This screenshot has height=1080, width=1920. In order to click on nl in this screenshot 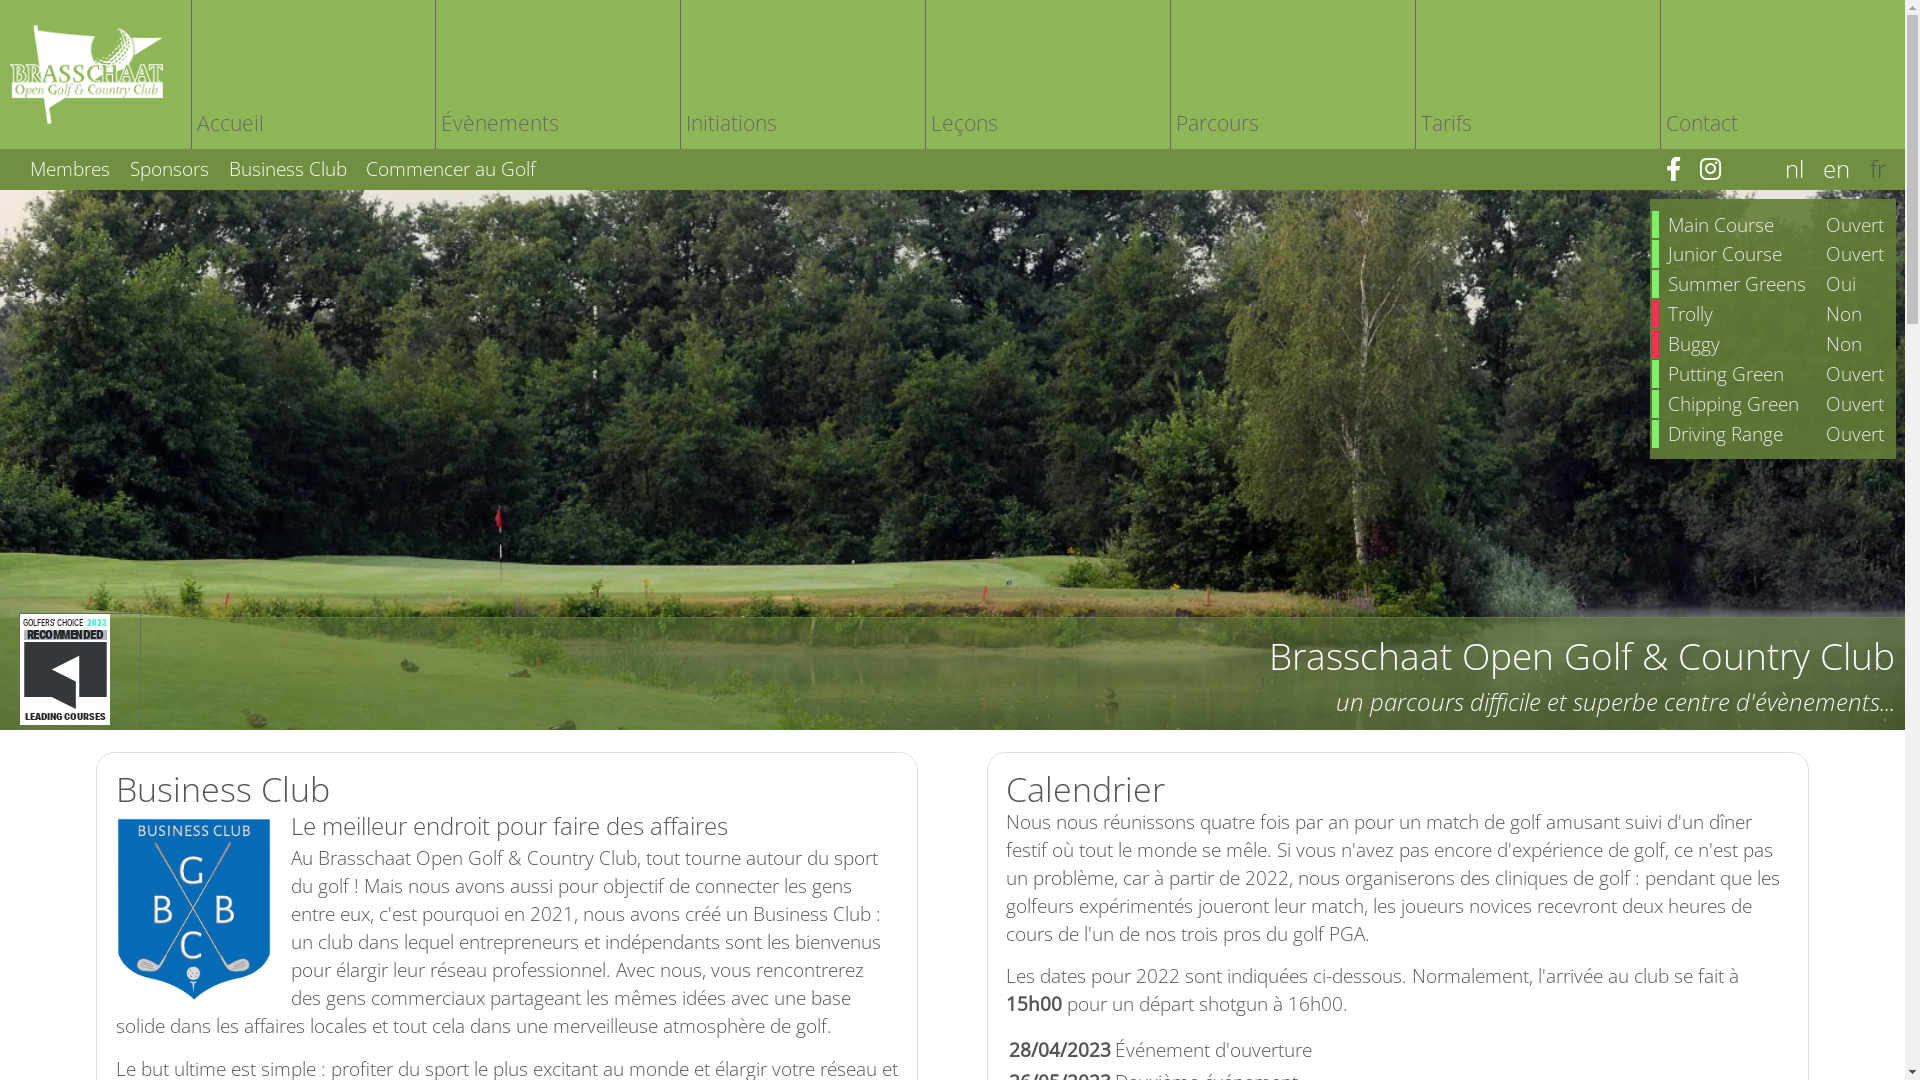, I will do `click(1804, 170)`.